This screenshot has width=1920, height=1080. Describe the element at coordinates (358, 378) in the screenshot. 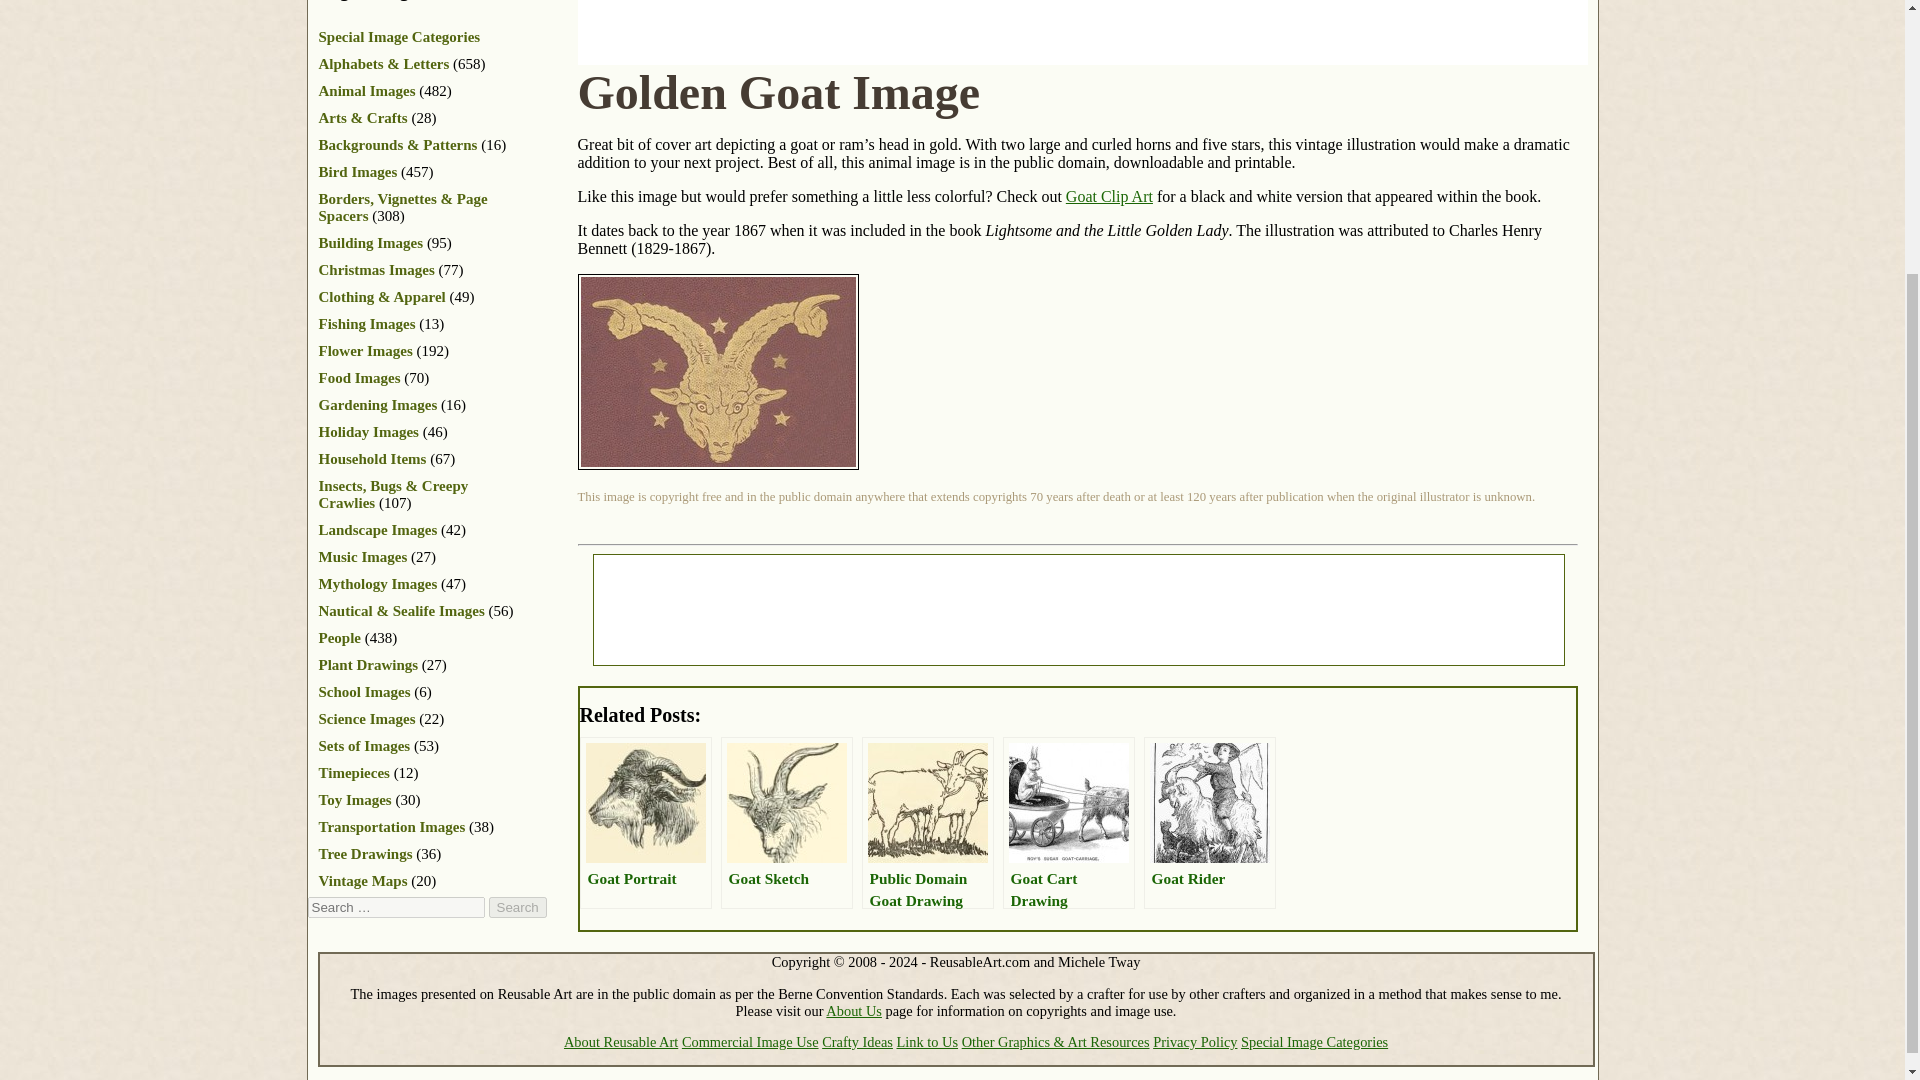

I see `Food Images` at that location.